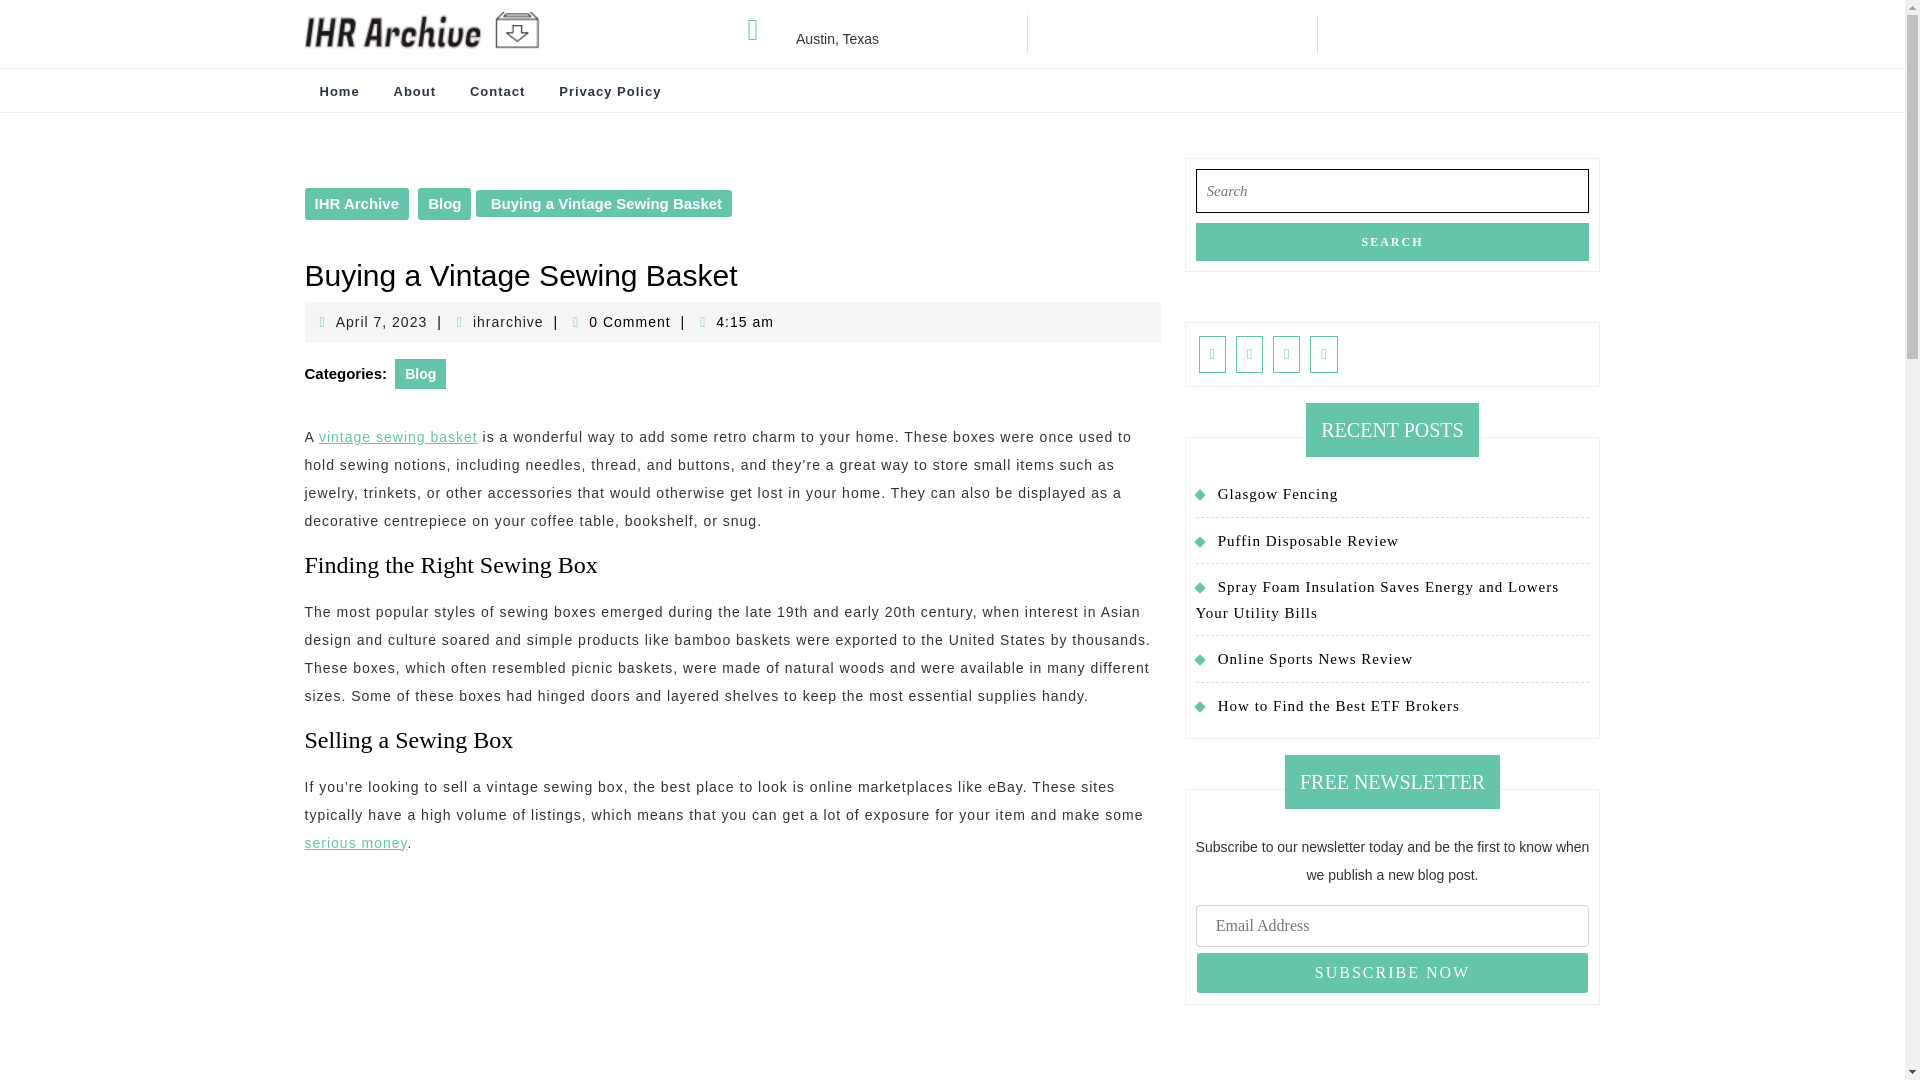 This screenshot has height=1080, width=1920. I want to click on Contact, so click(414, 92).